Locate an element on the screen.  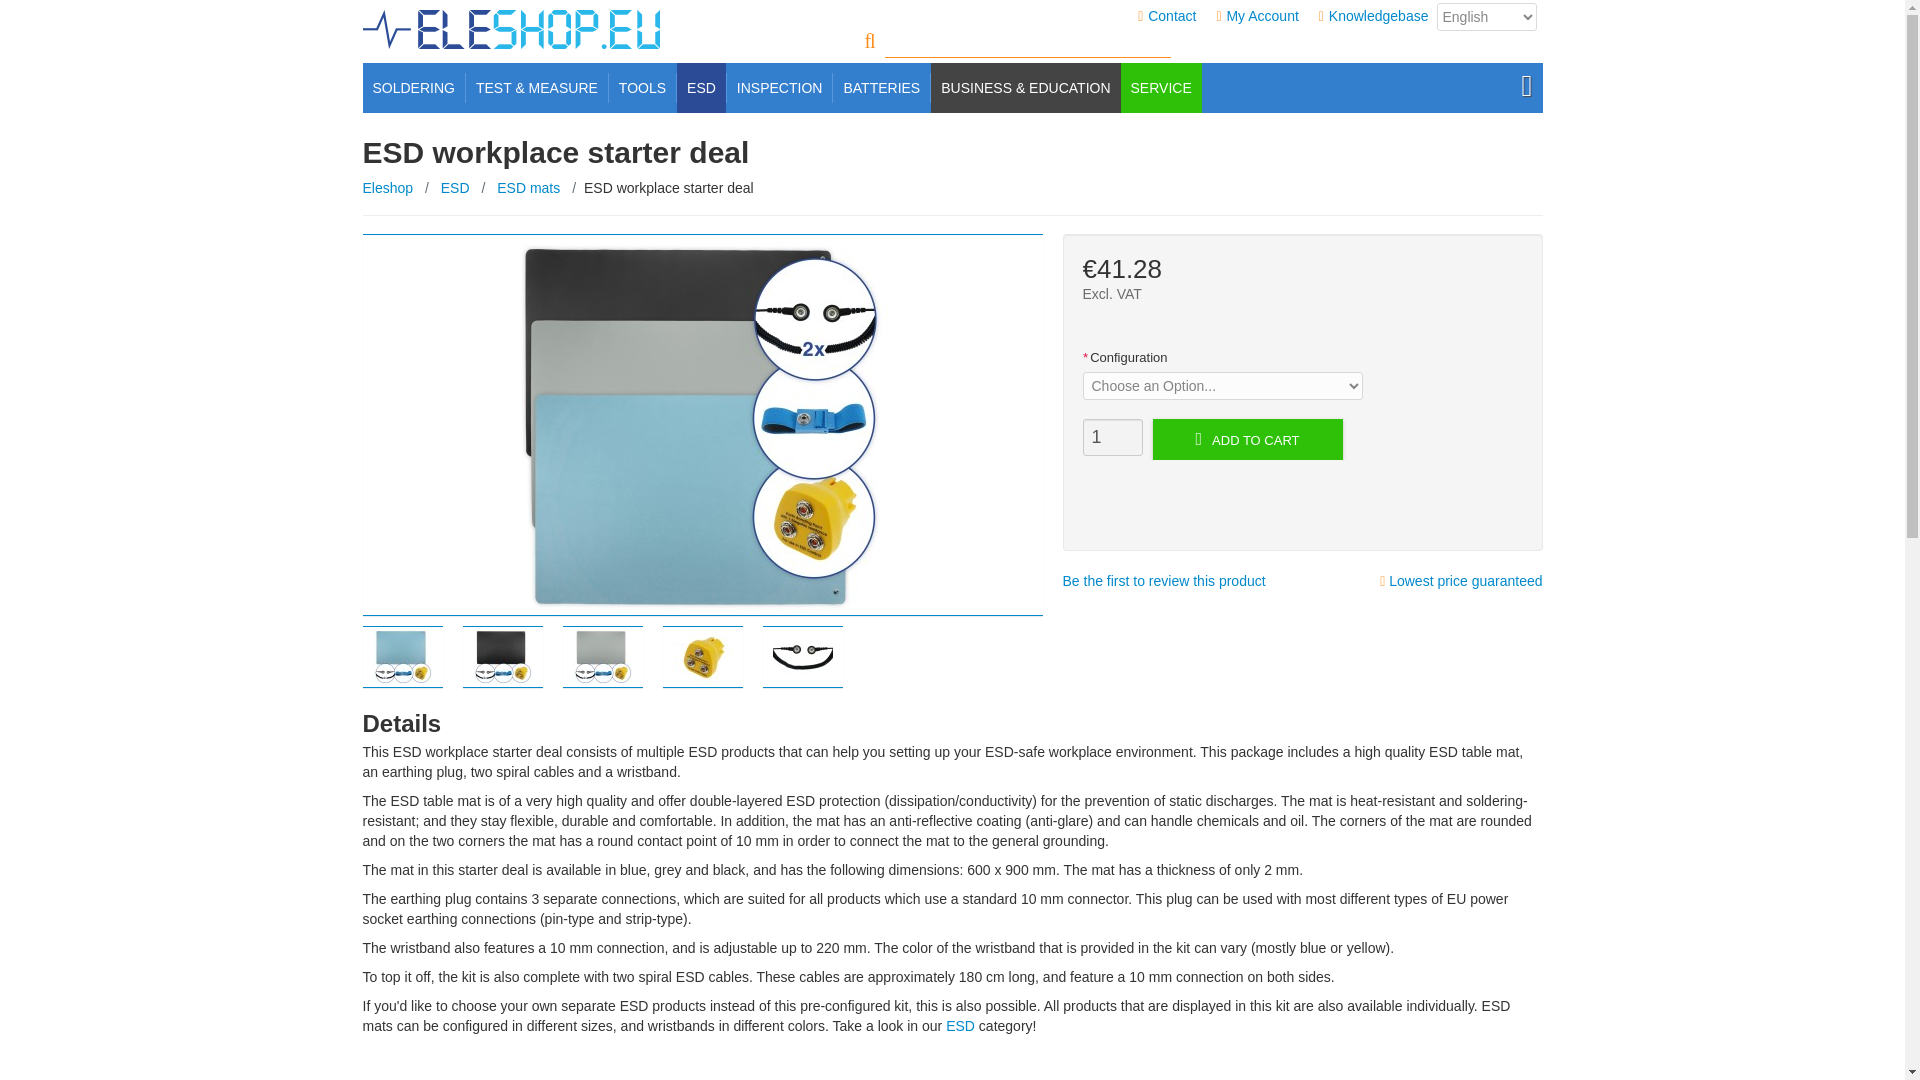
My Account is located at coordinates (1262, 15).